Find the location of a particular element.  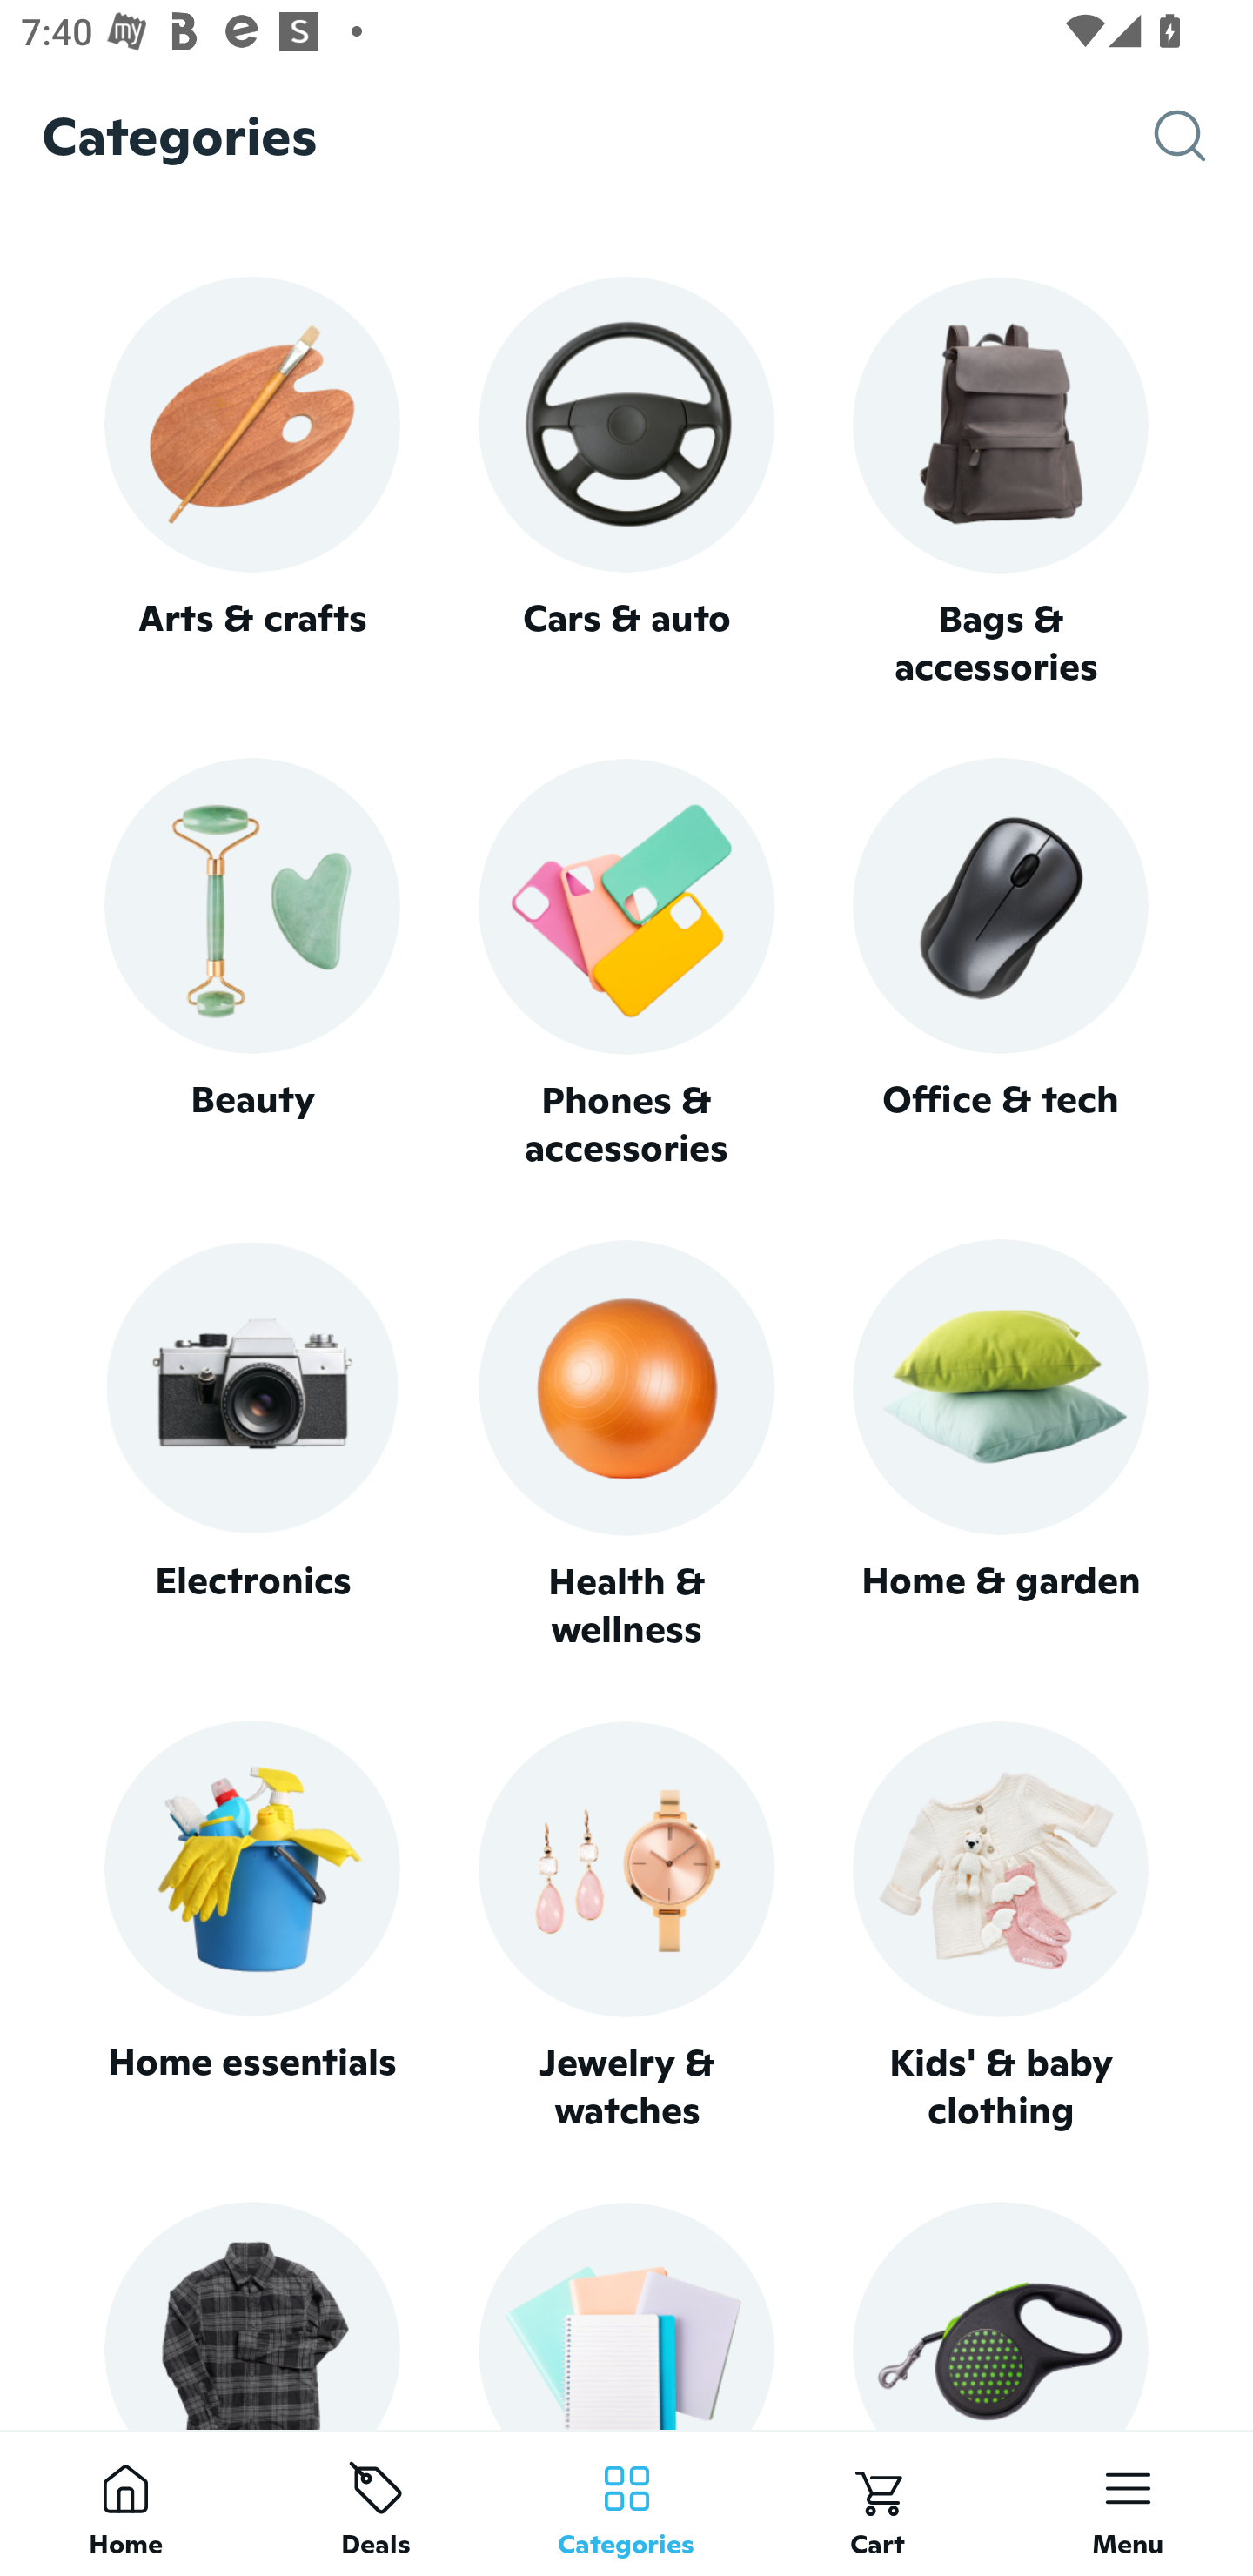

Cart is located at coordinates (877, 2503).